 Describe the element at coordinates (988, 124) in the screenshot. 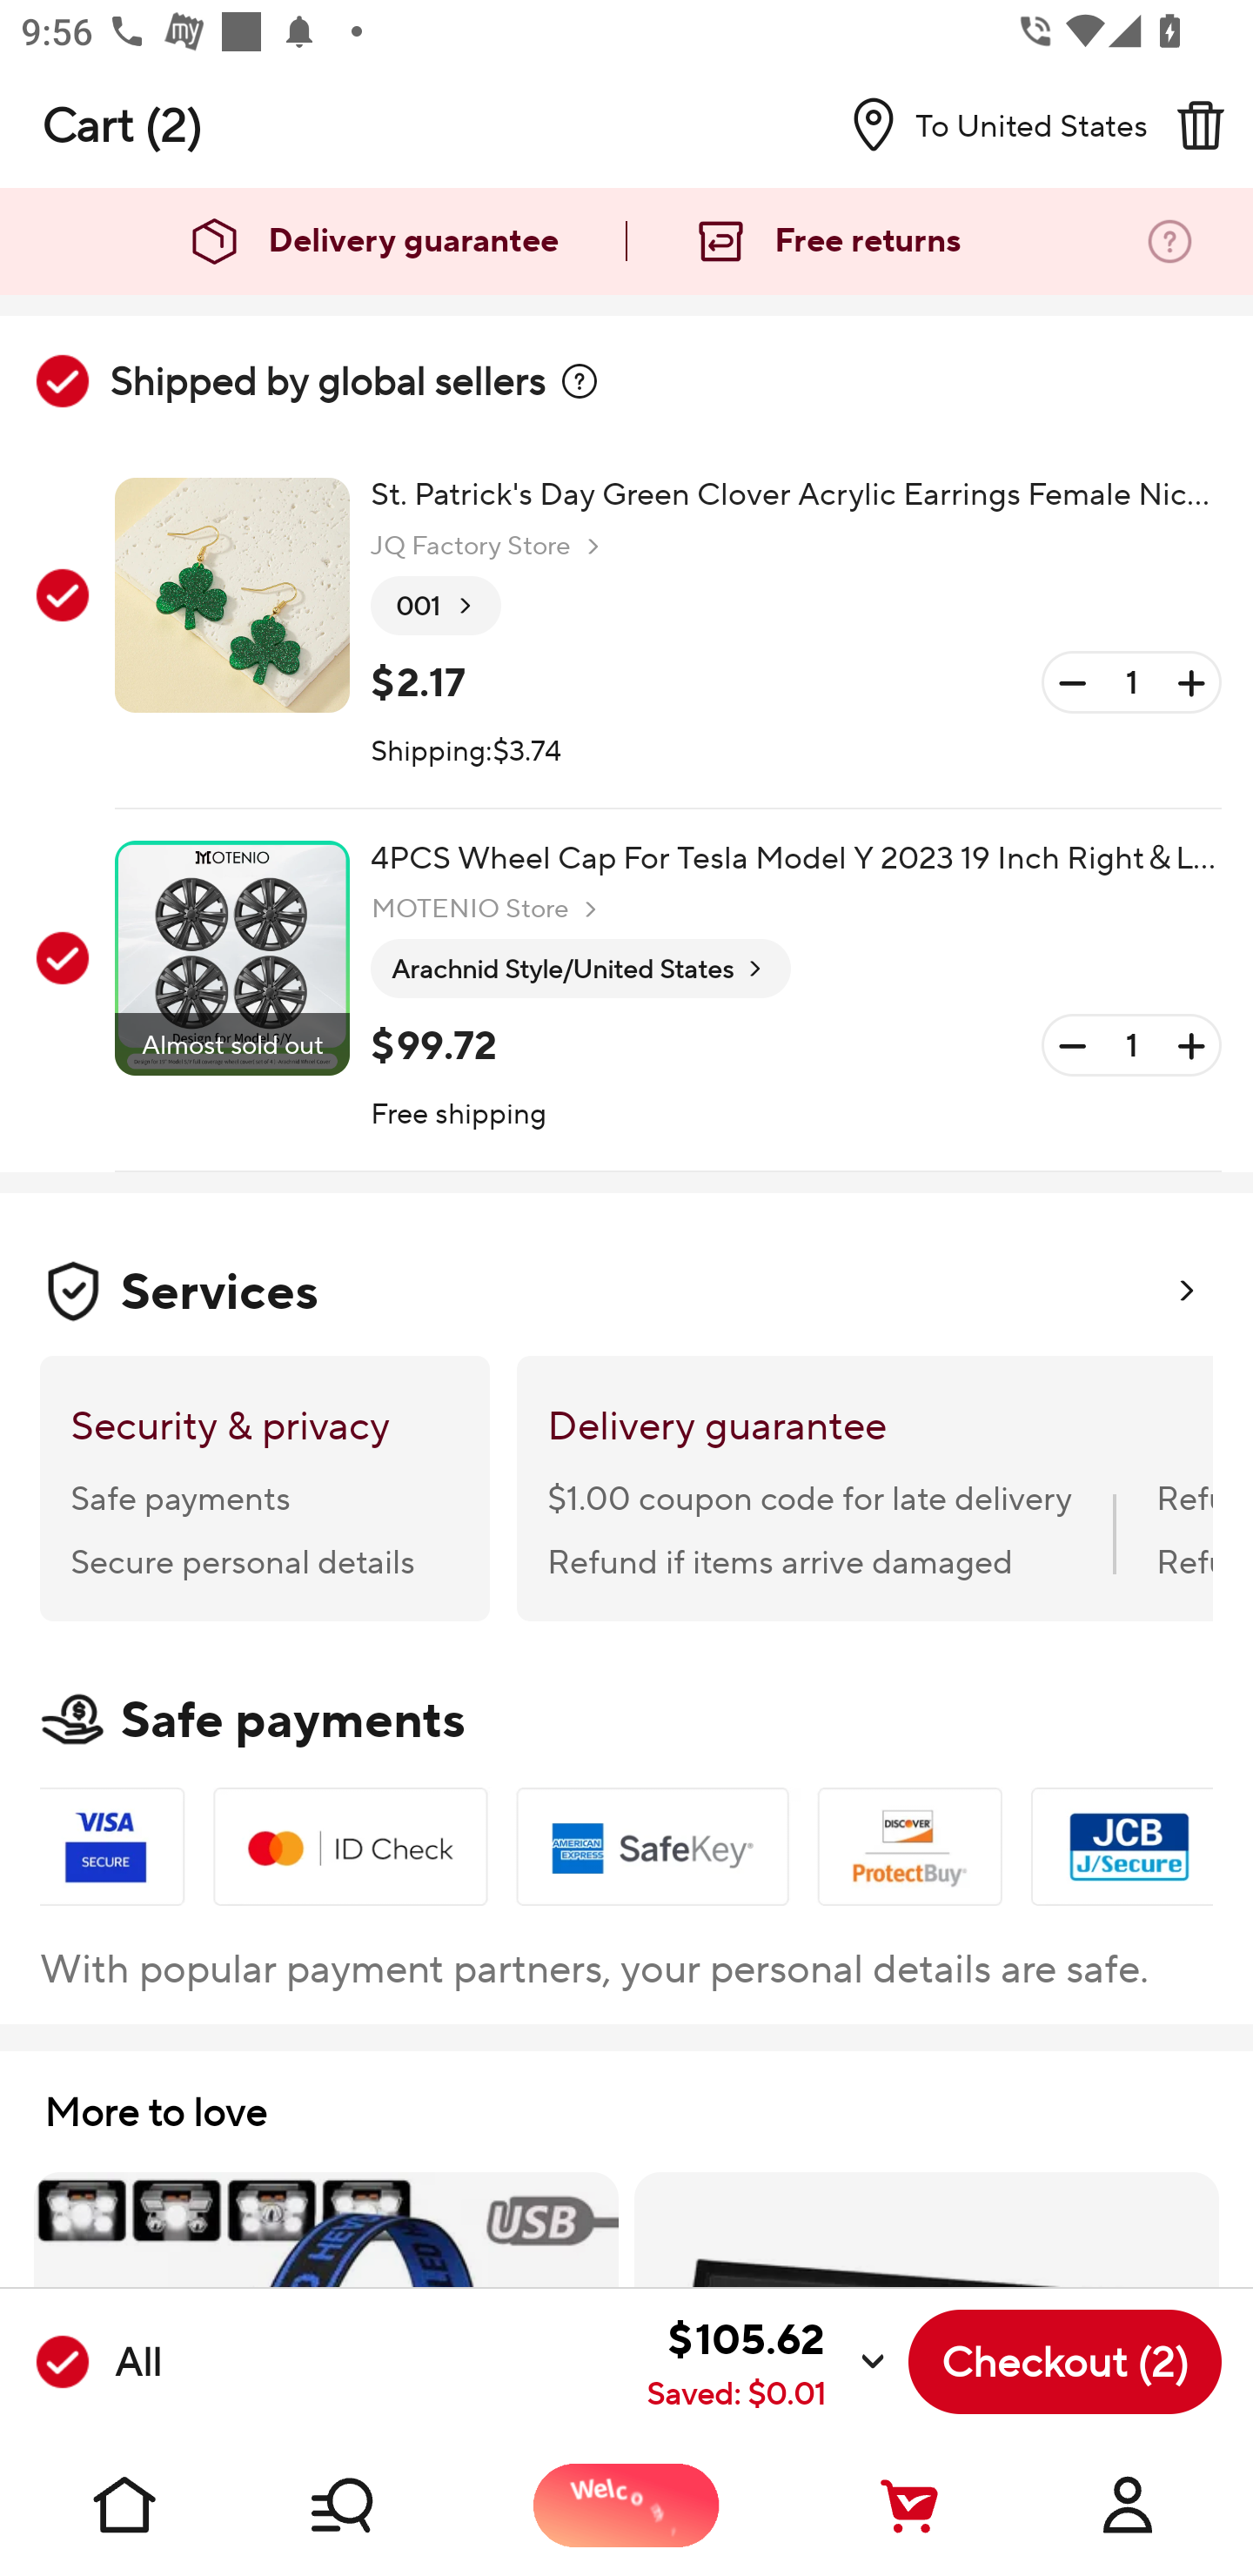

I see ` To United States` at that location.